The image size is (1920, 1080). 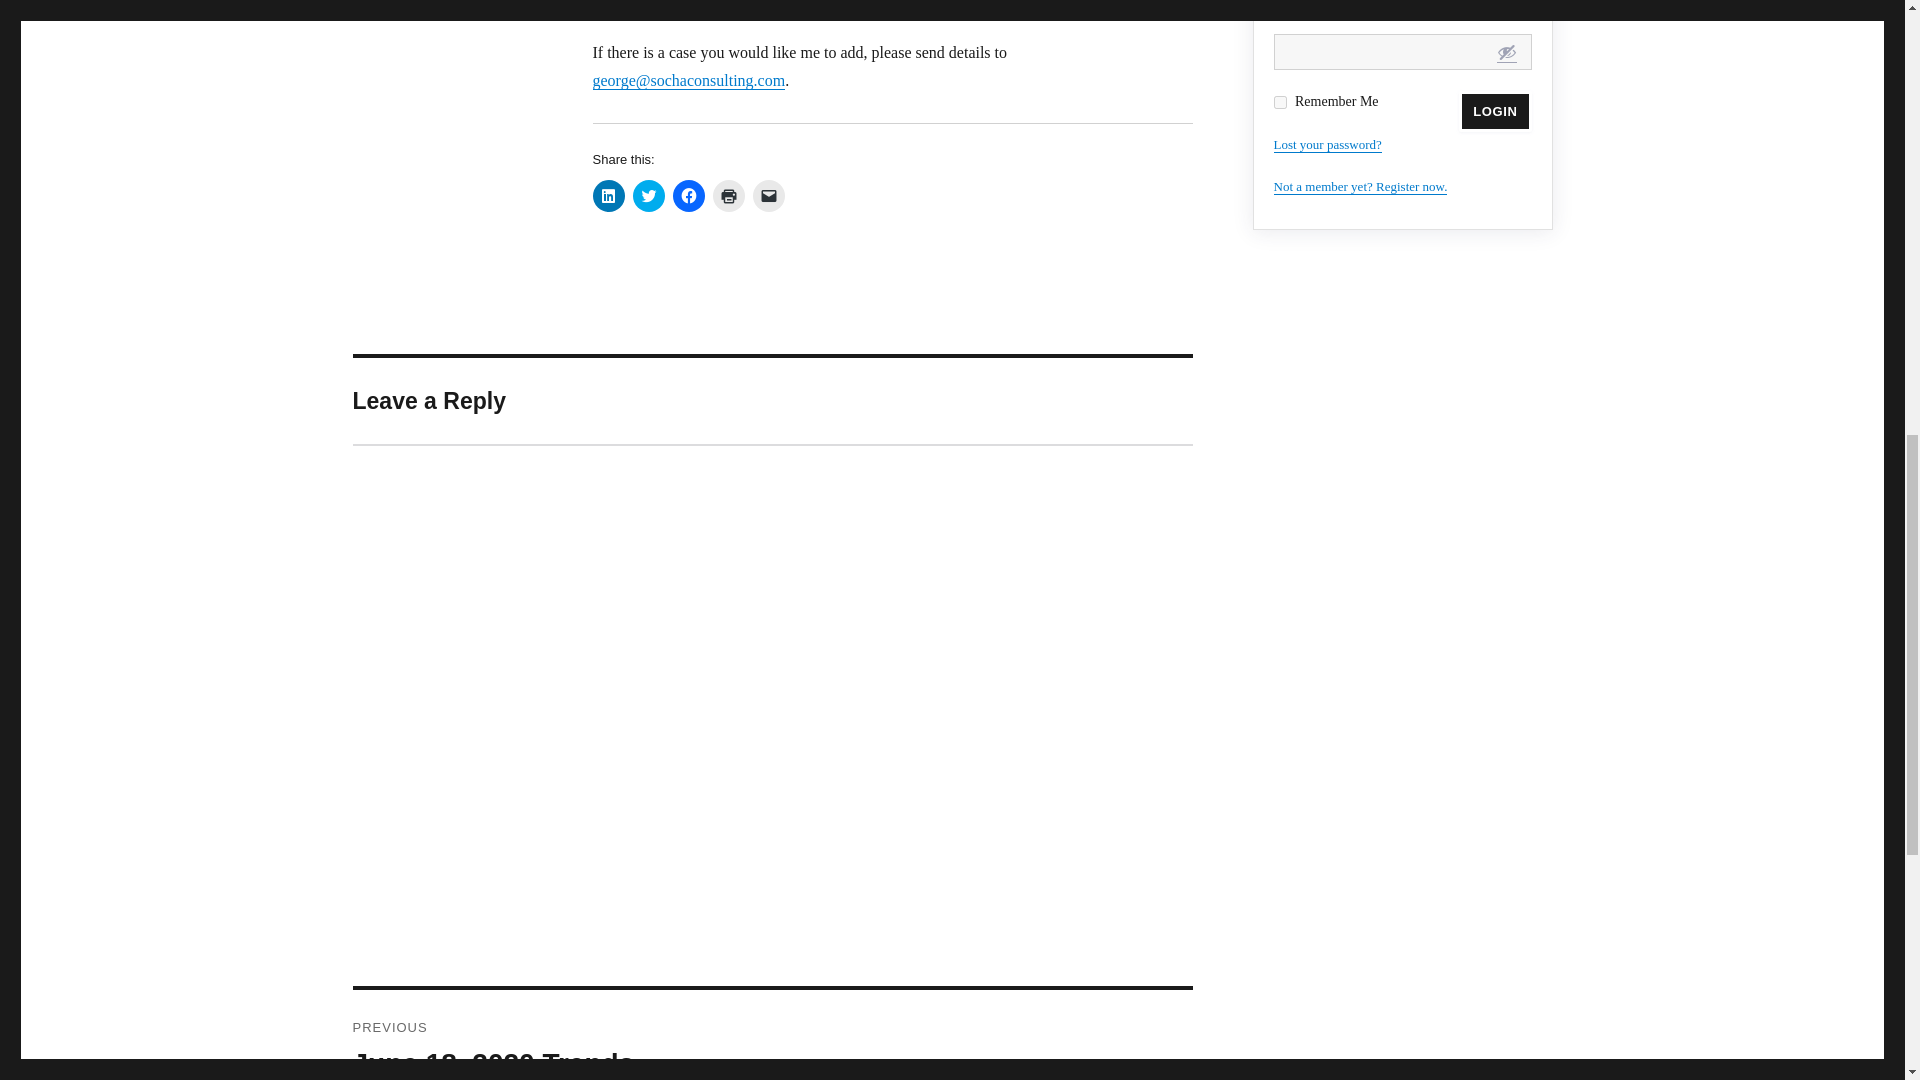 What do you see at coordinates (1494, 110) in the screenshot?
I see `Not a member yet? Register now.` at bounding box center [1494, 110].